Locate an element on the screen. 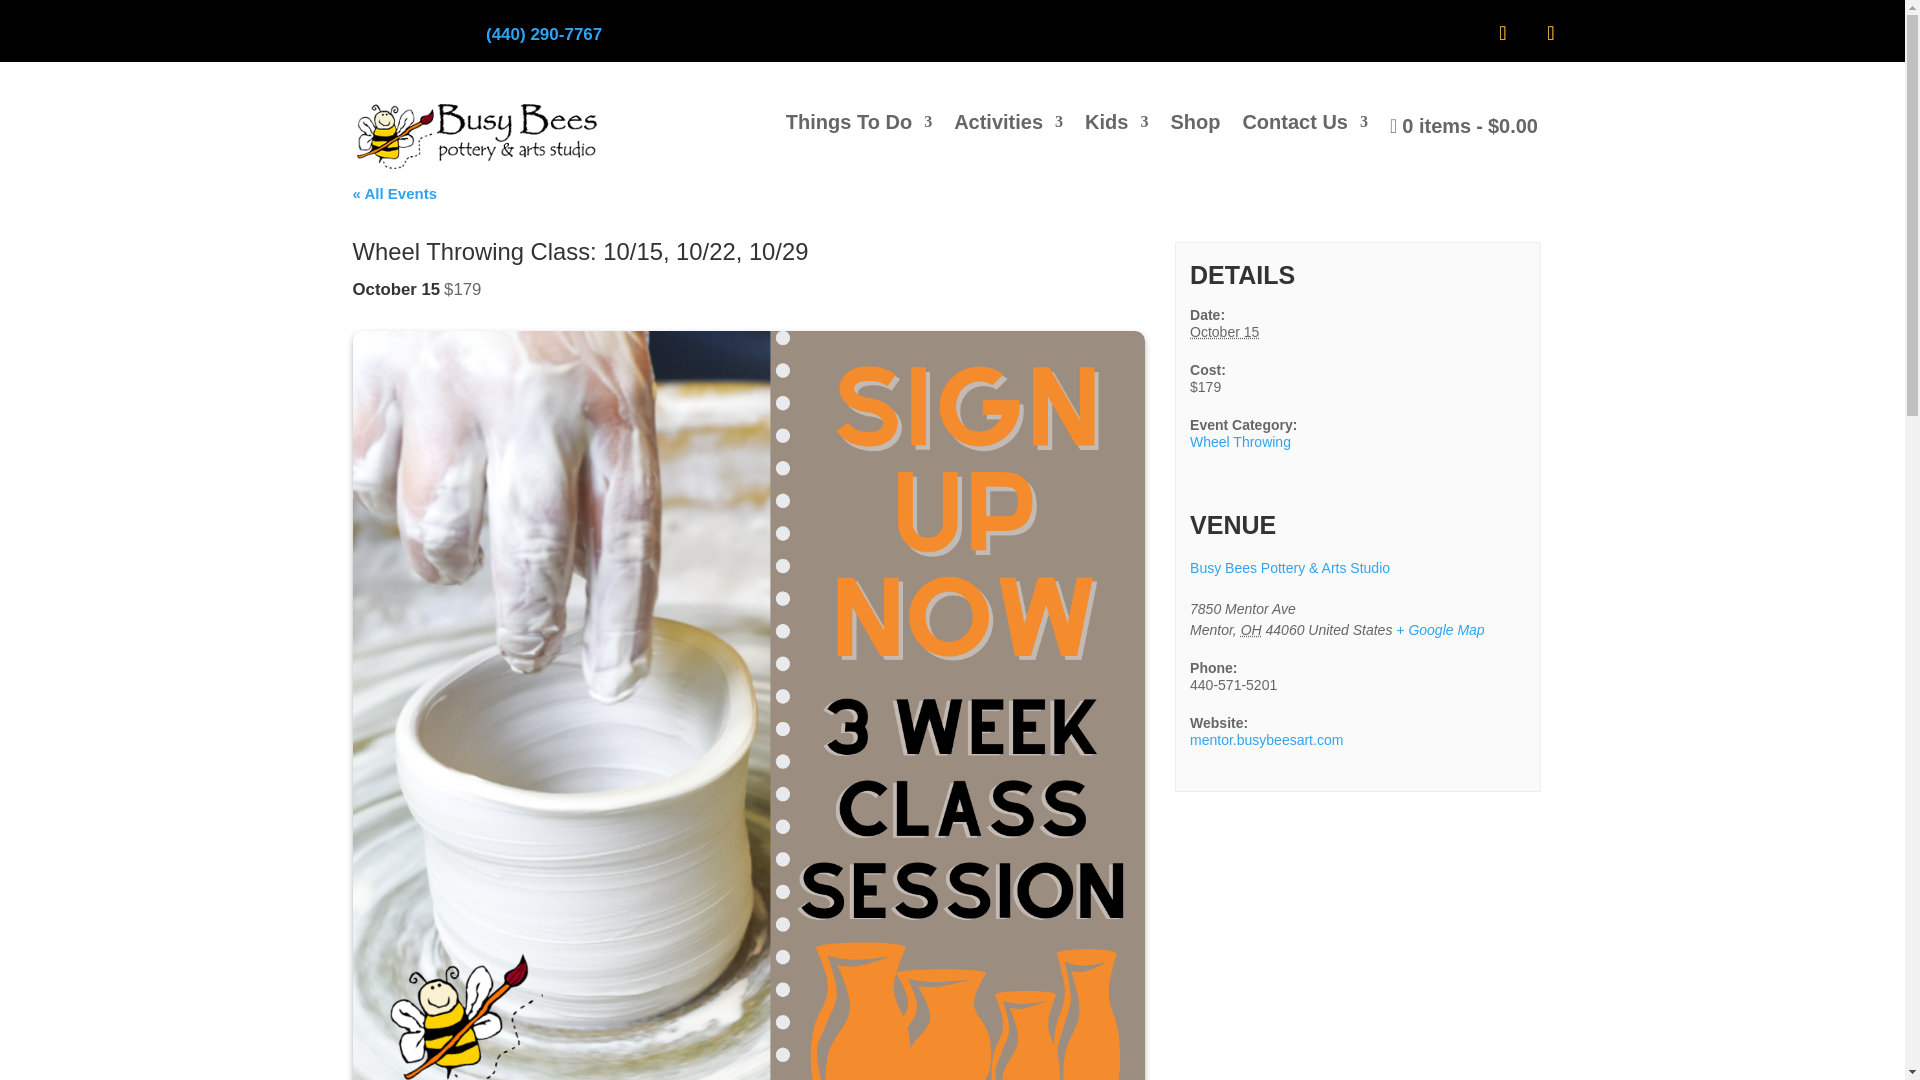 The width and height of the screenshot is (1920, 1080). Ohio is located at coordinates (1250, 630).